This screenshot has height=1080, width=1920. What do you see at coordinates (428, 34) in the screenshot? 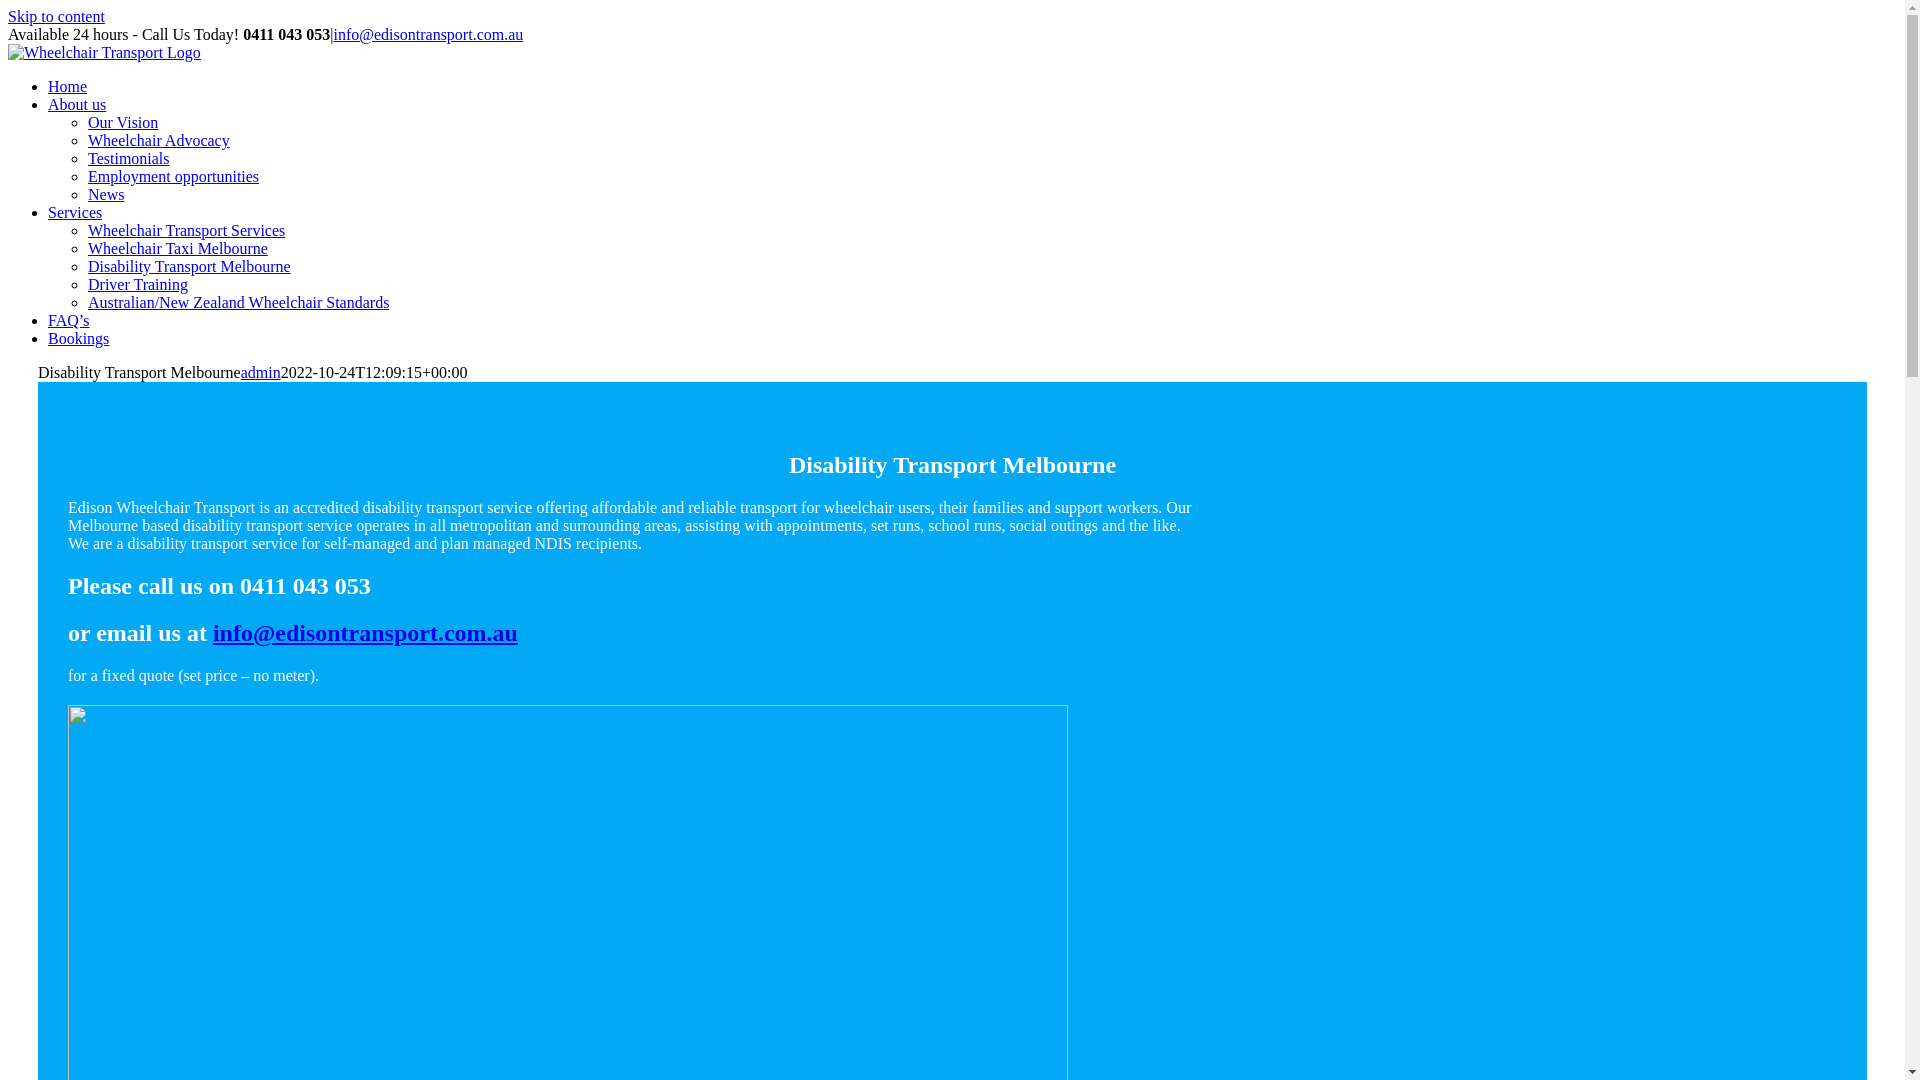
I see `info@edisontransport.com.au` at bounding box center [428, 34].